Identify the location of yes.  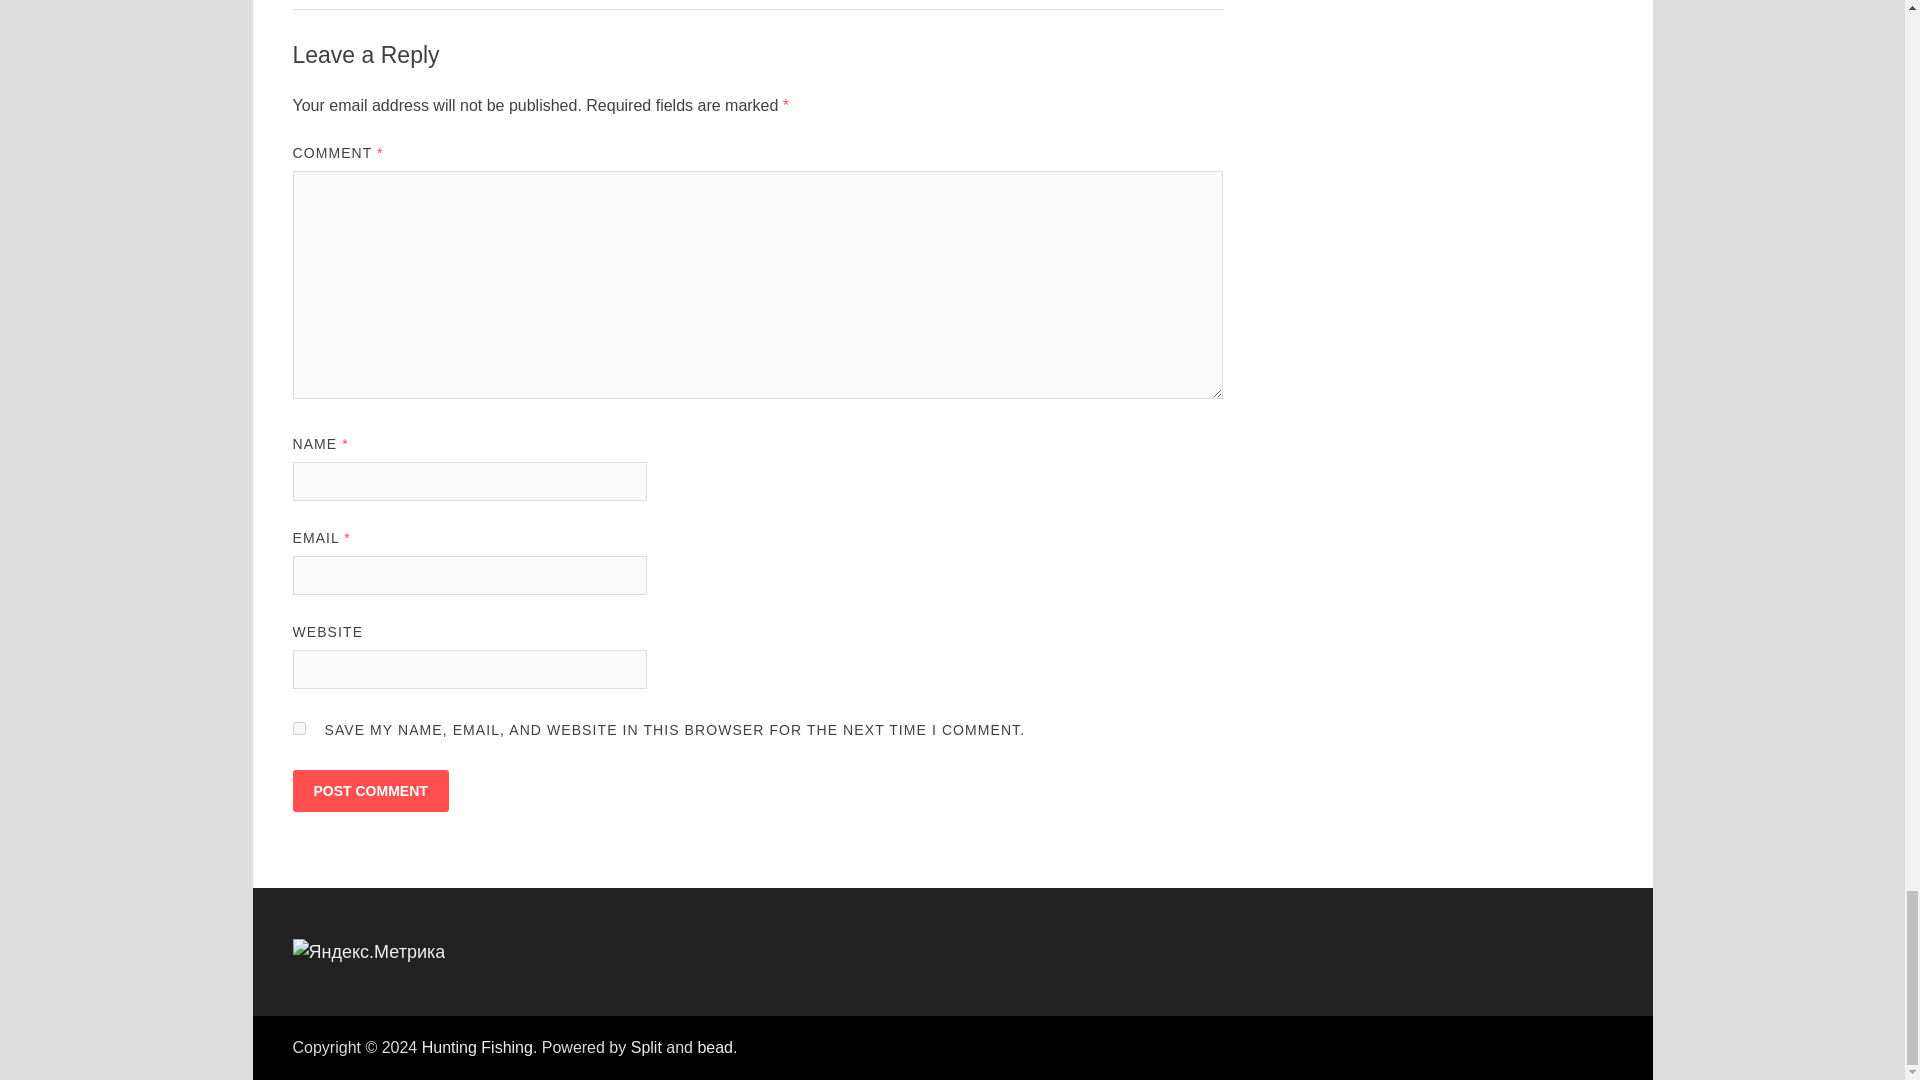
(298, 728).